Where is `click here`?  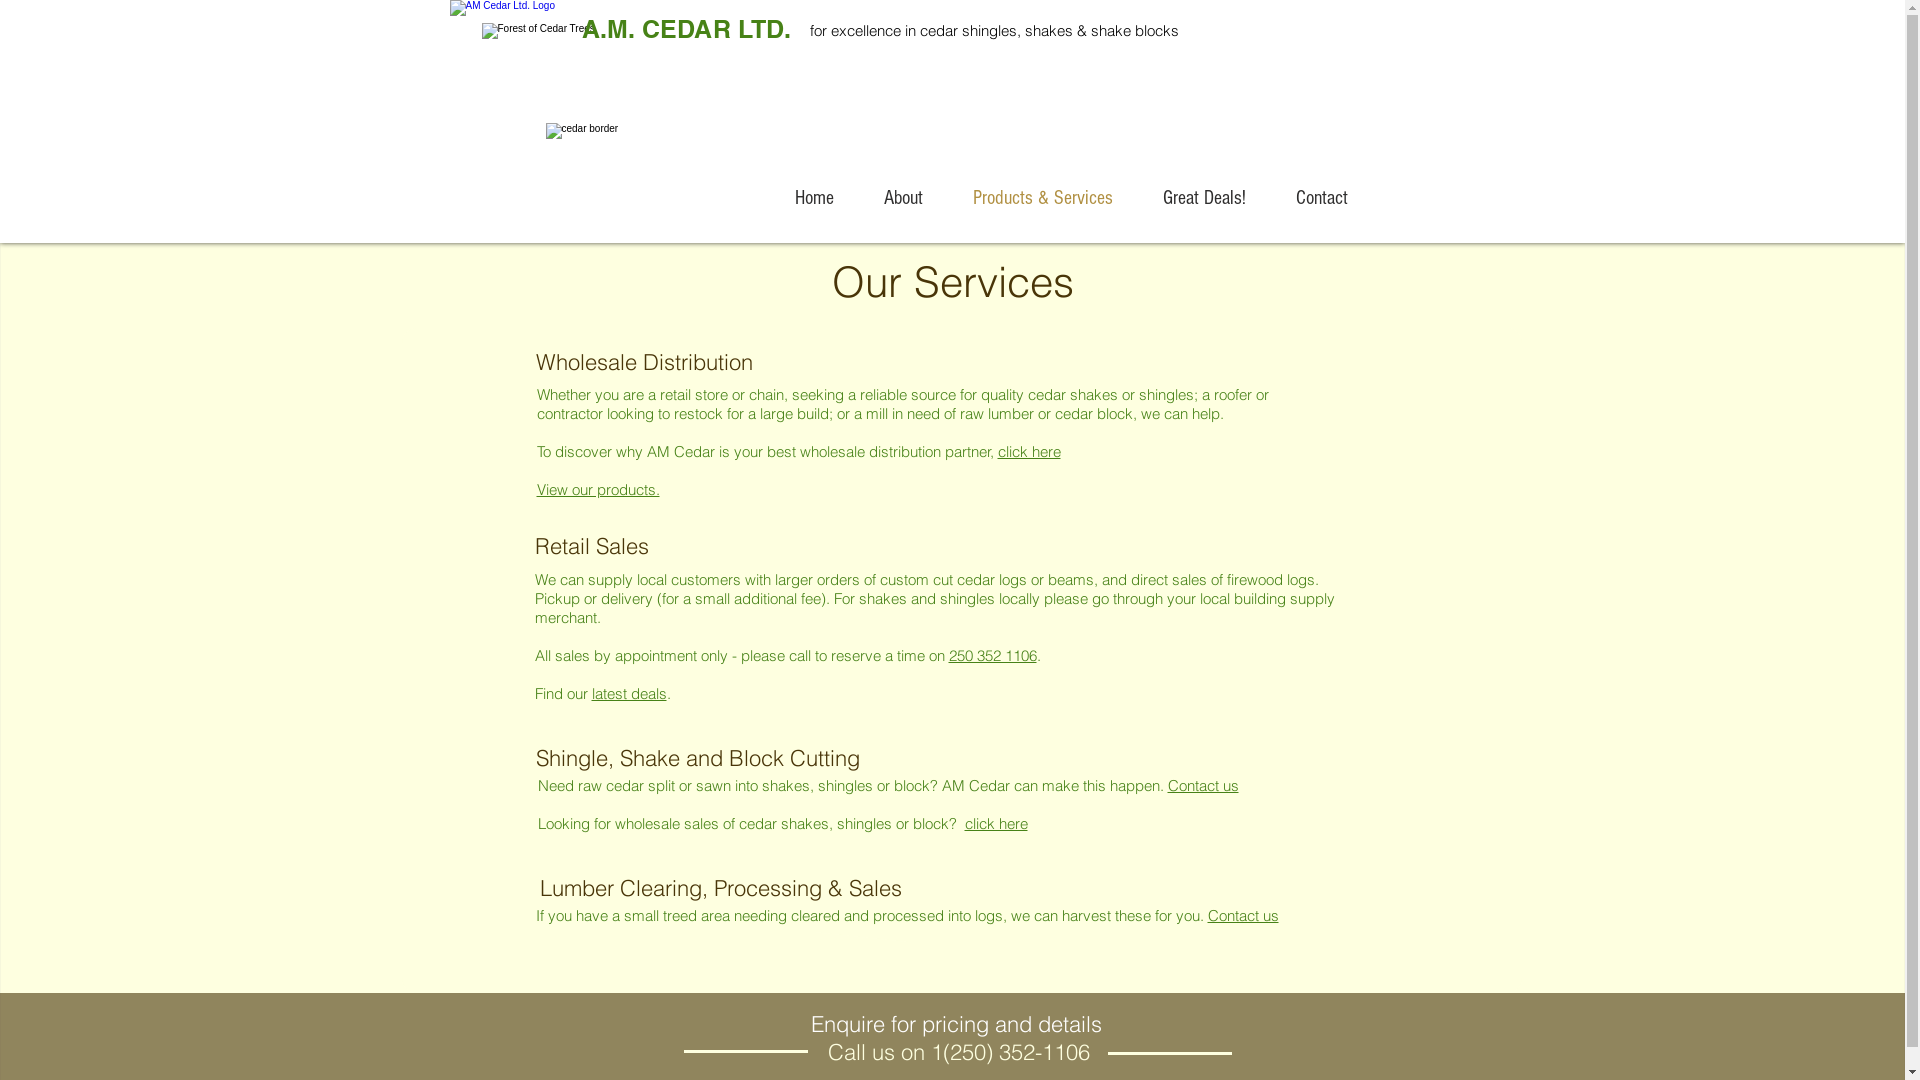
click here is located at coordinates (1030, 452).